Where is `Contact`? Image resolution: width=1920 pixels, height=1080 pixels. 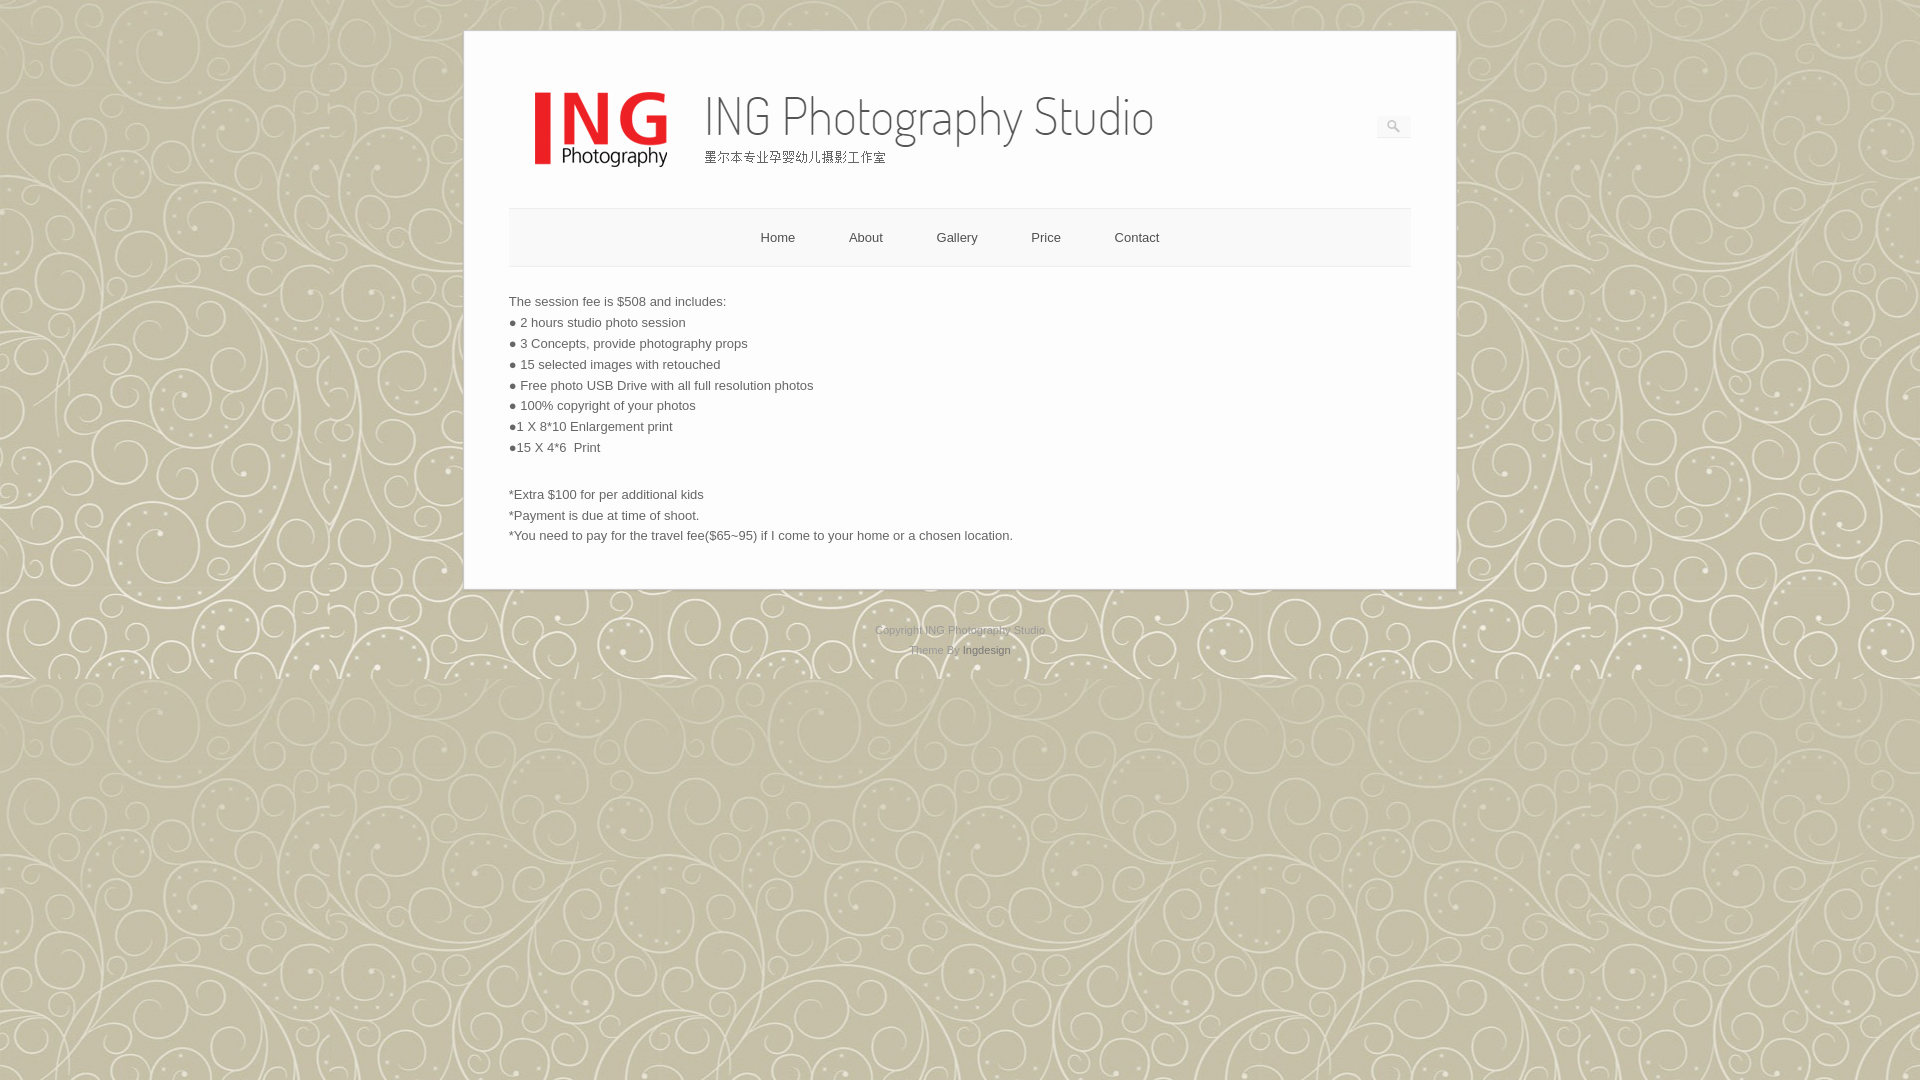 Contact is located at coordinates (1138, 238).